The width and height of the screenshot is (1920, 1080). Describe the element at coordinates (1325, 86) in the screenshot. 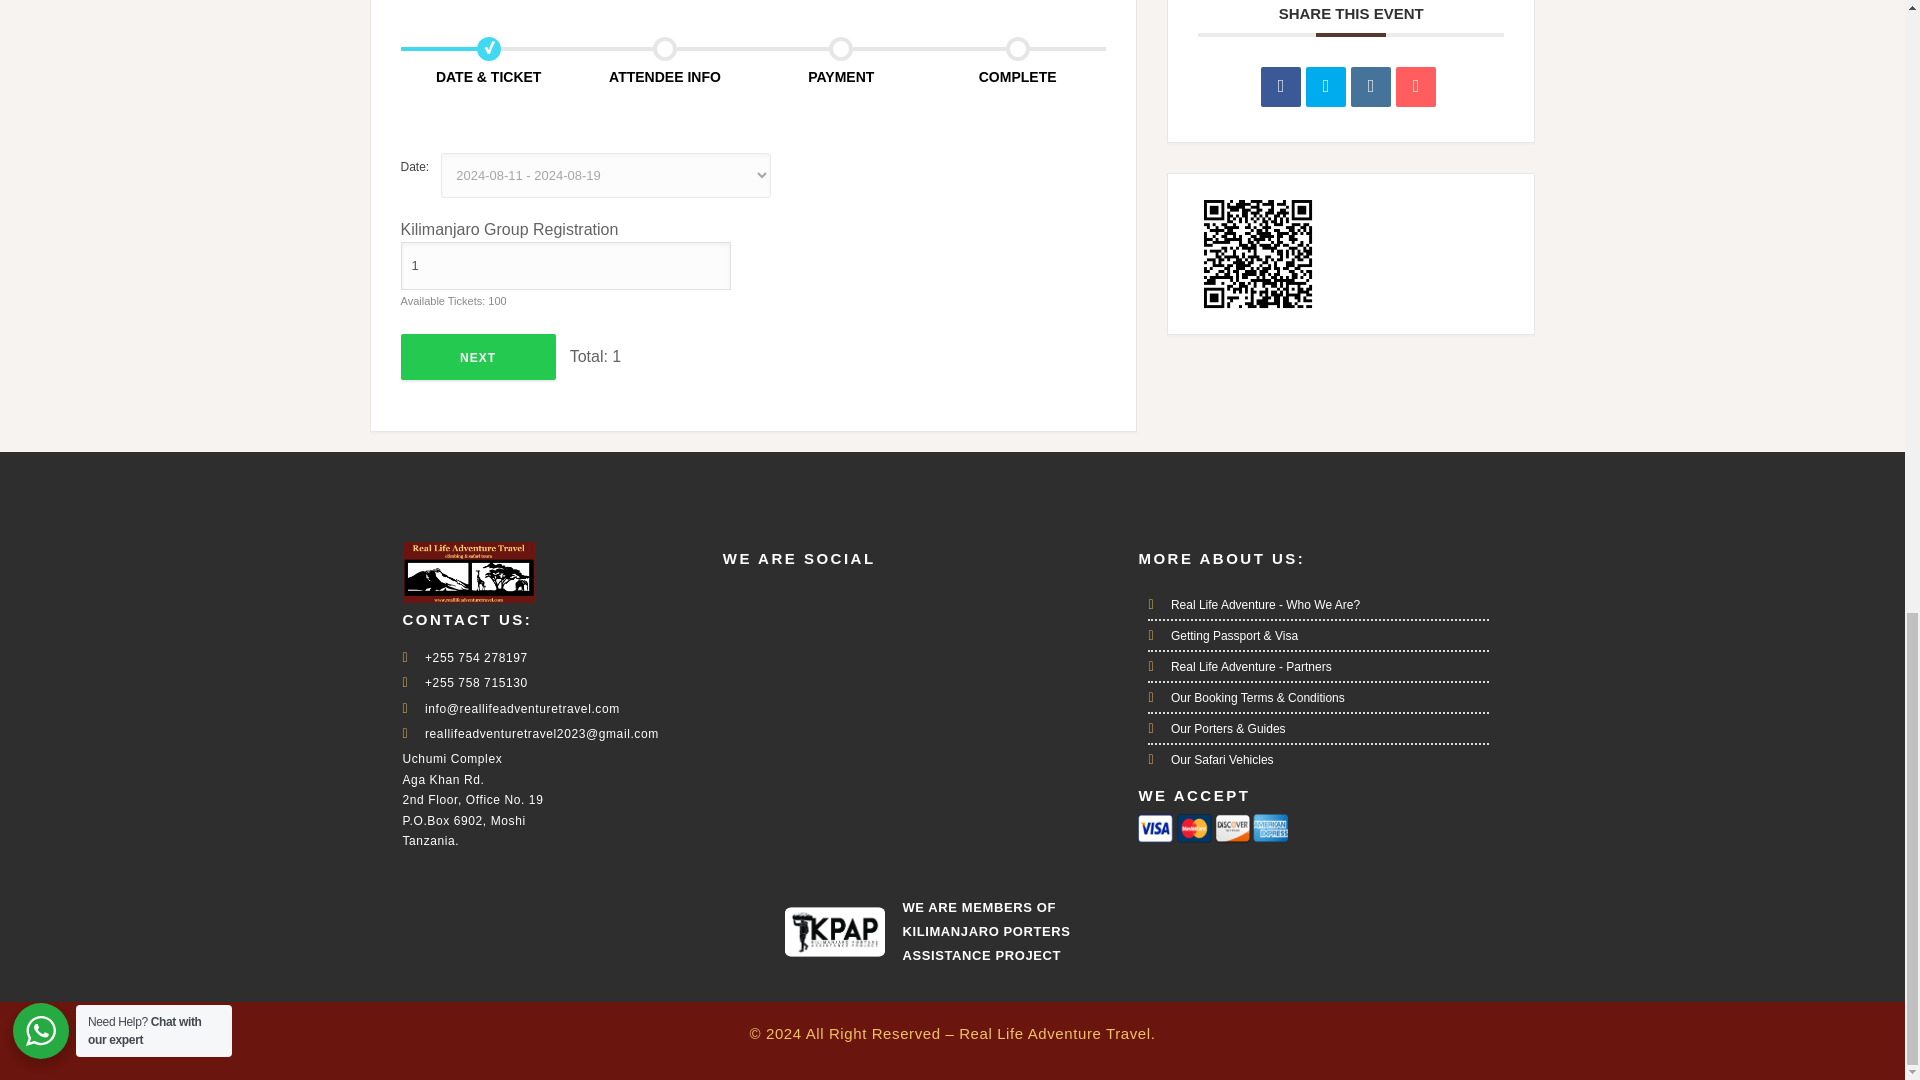

I see `Tweet` at that location.